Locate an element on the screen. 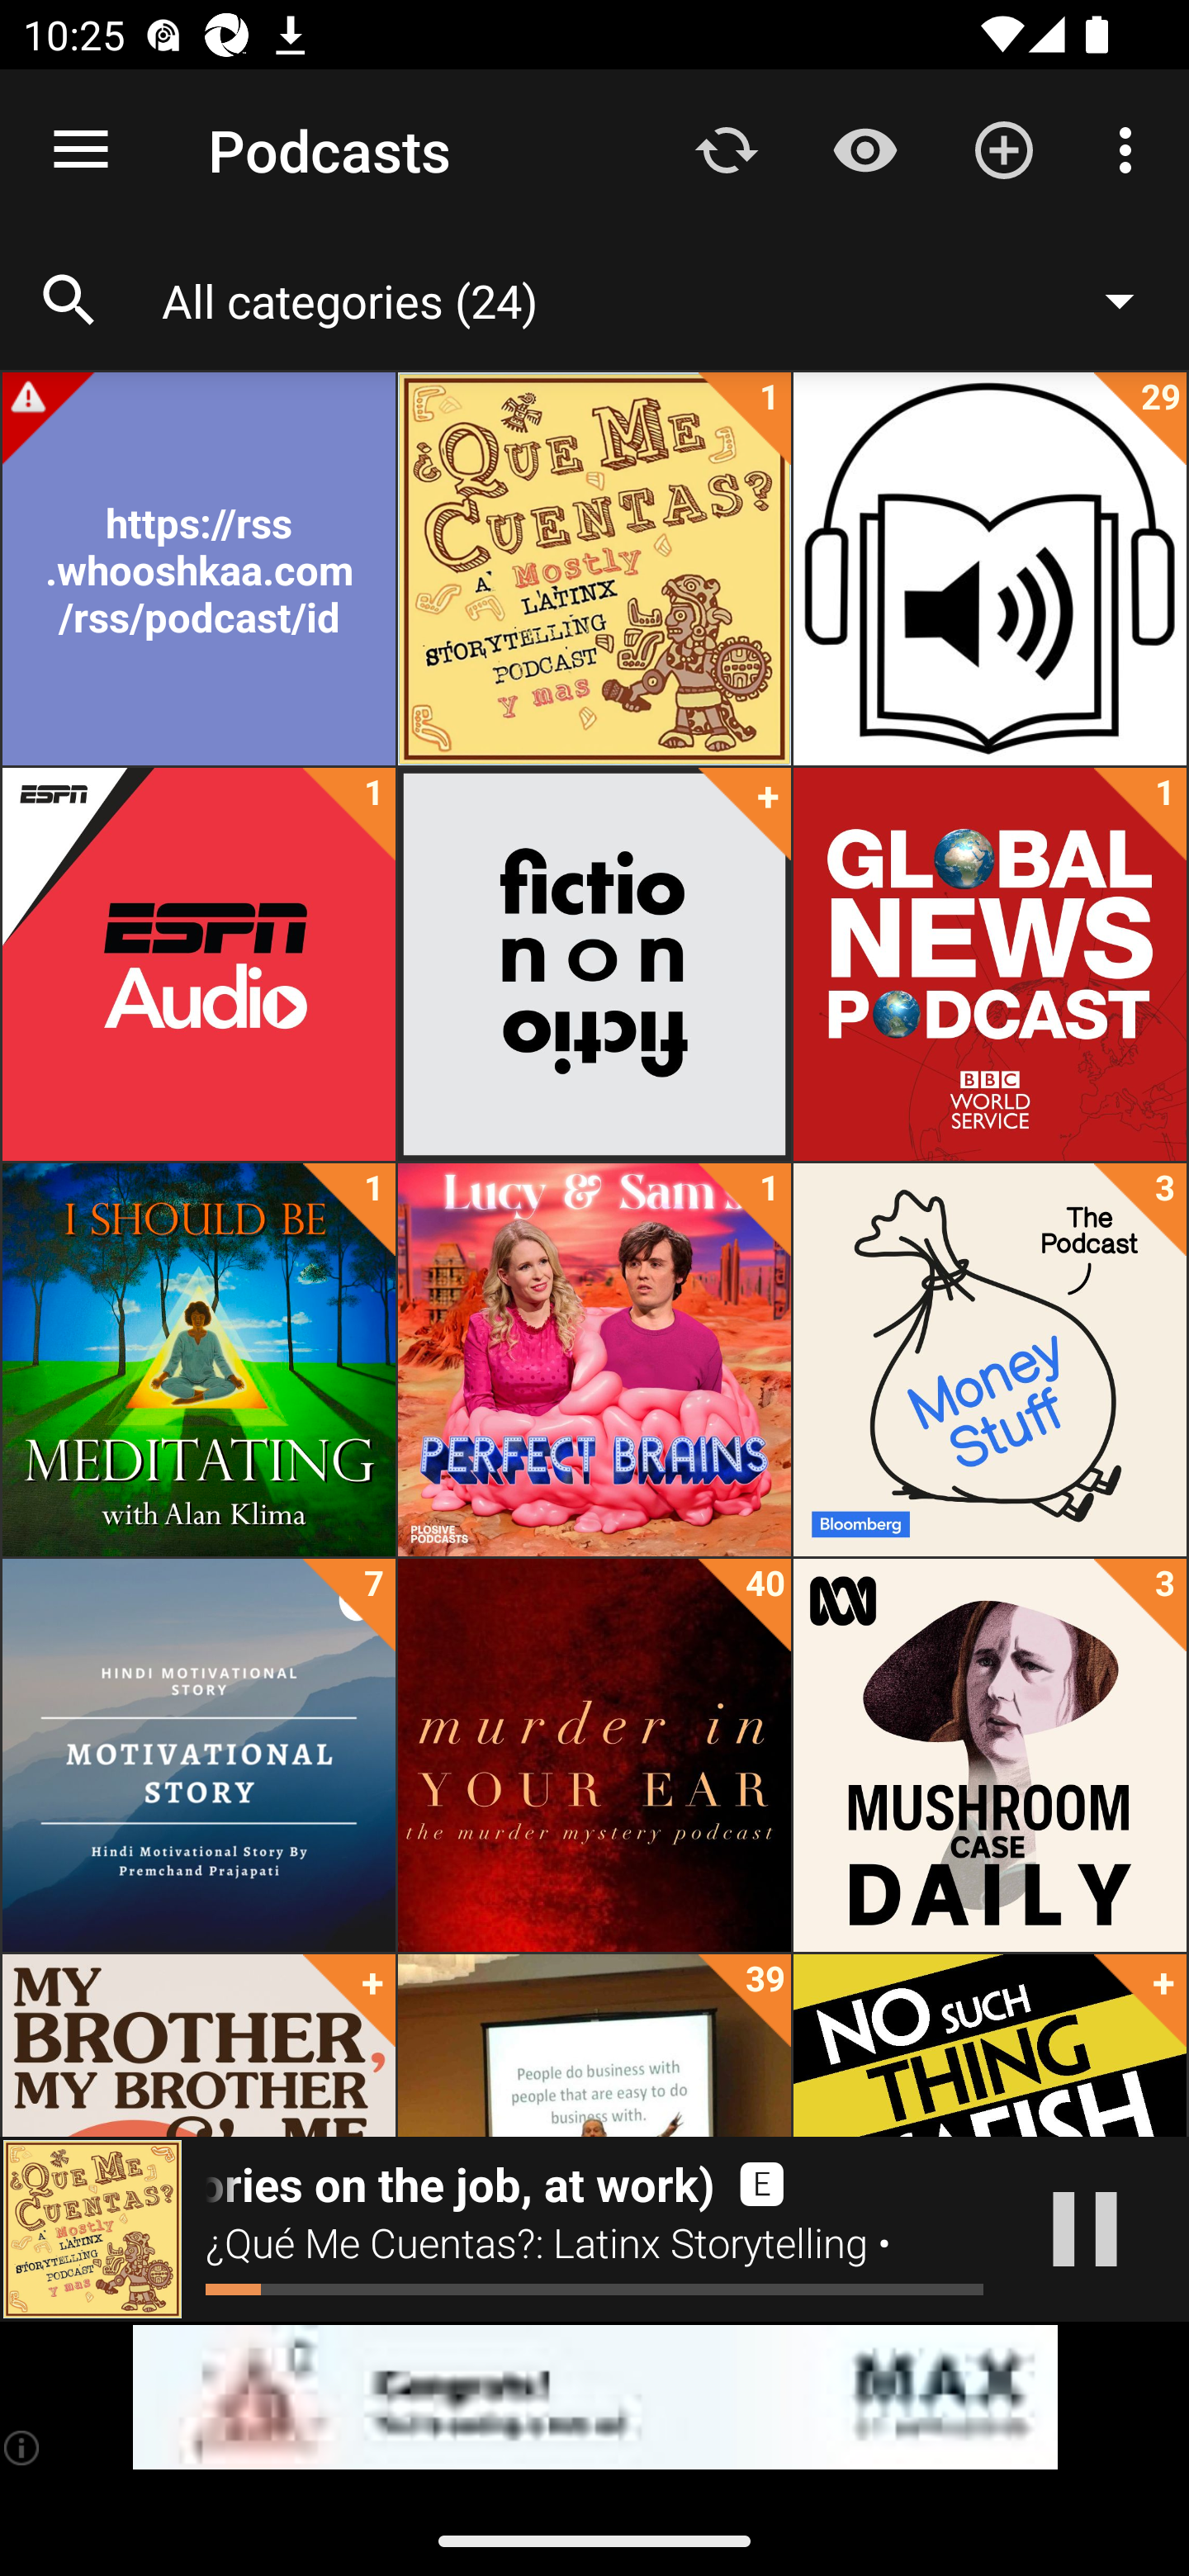 Image resolution: width=1189 pixels, height=2576 pixels. (i) is located at coordinates (23, 2447).